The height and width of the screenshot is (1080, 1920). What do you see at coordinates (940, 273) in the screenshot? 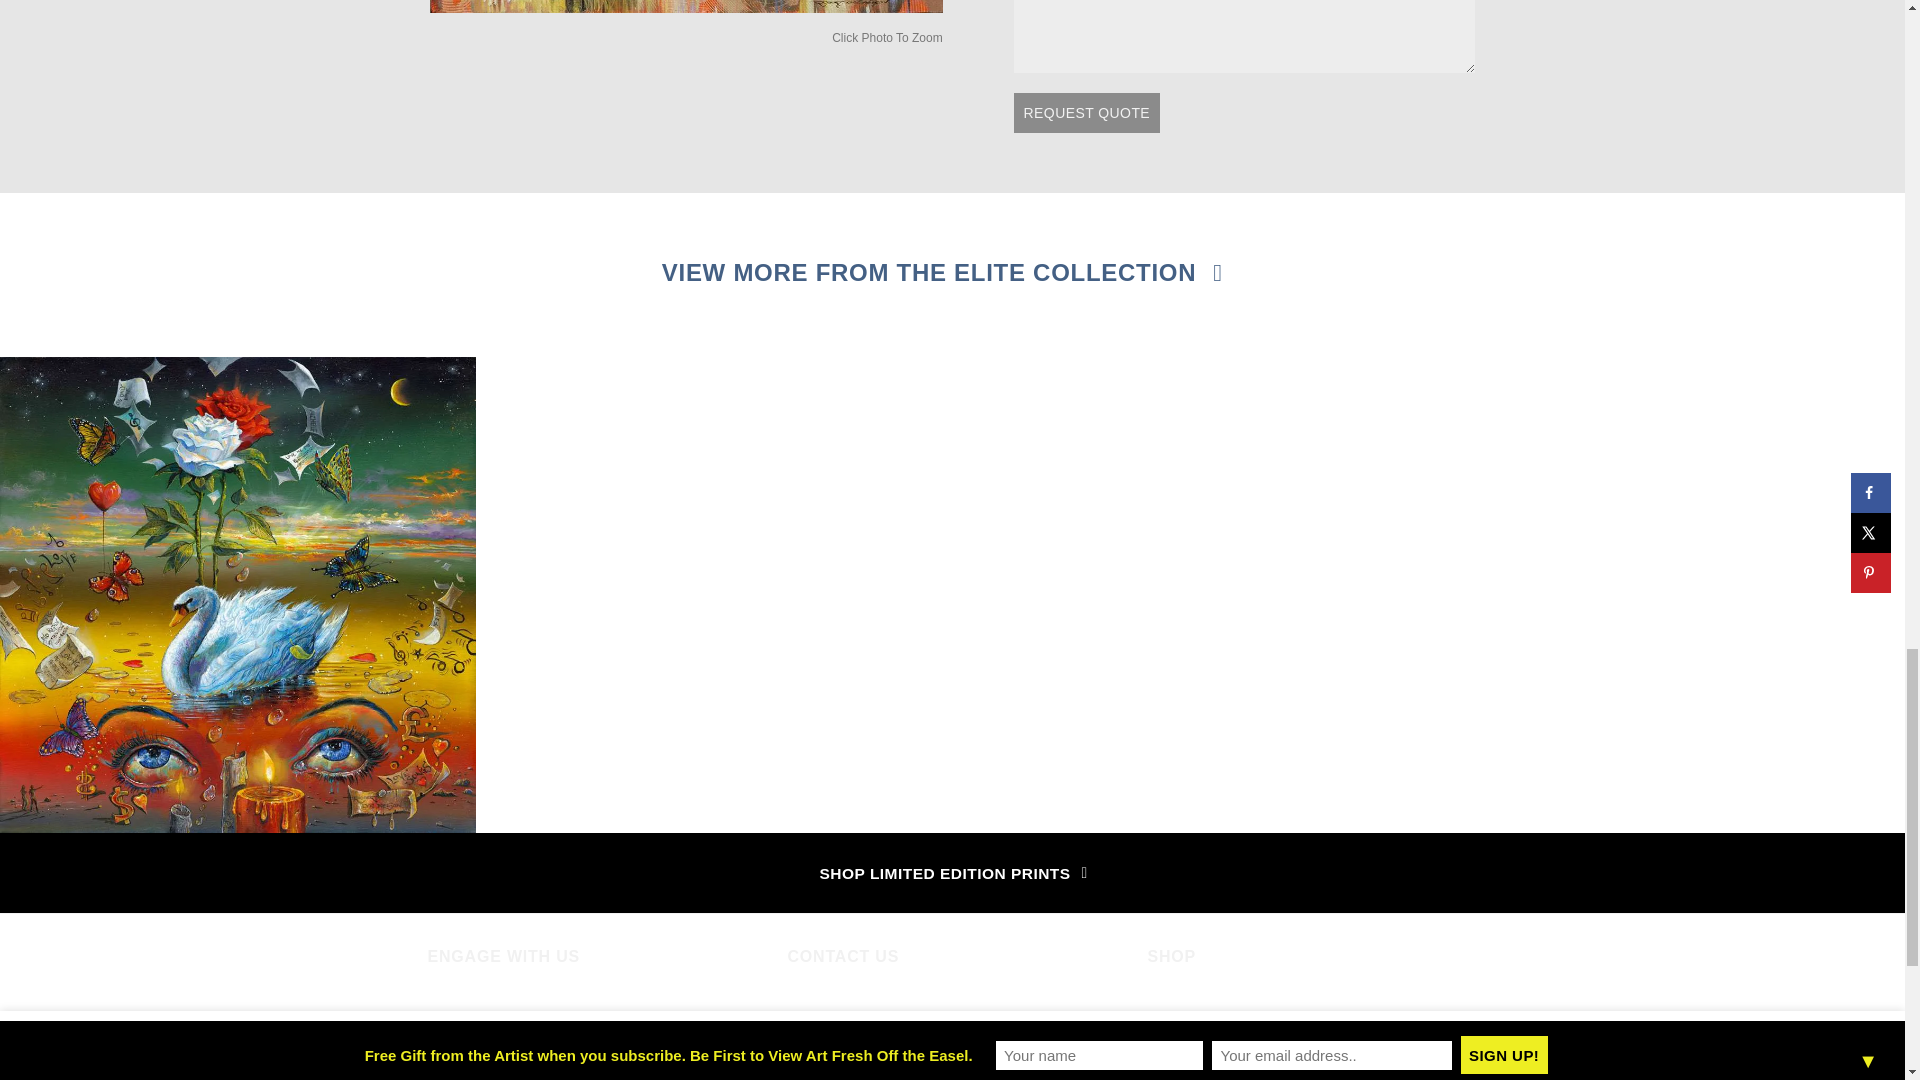
I see `VIEW MORE FROM THE ELITE COLLECTION` at bounding box center [940, 273].